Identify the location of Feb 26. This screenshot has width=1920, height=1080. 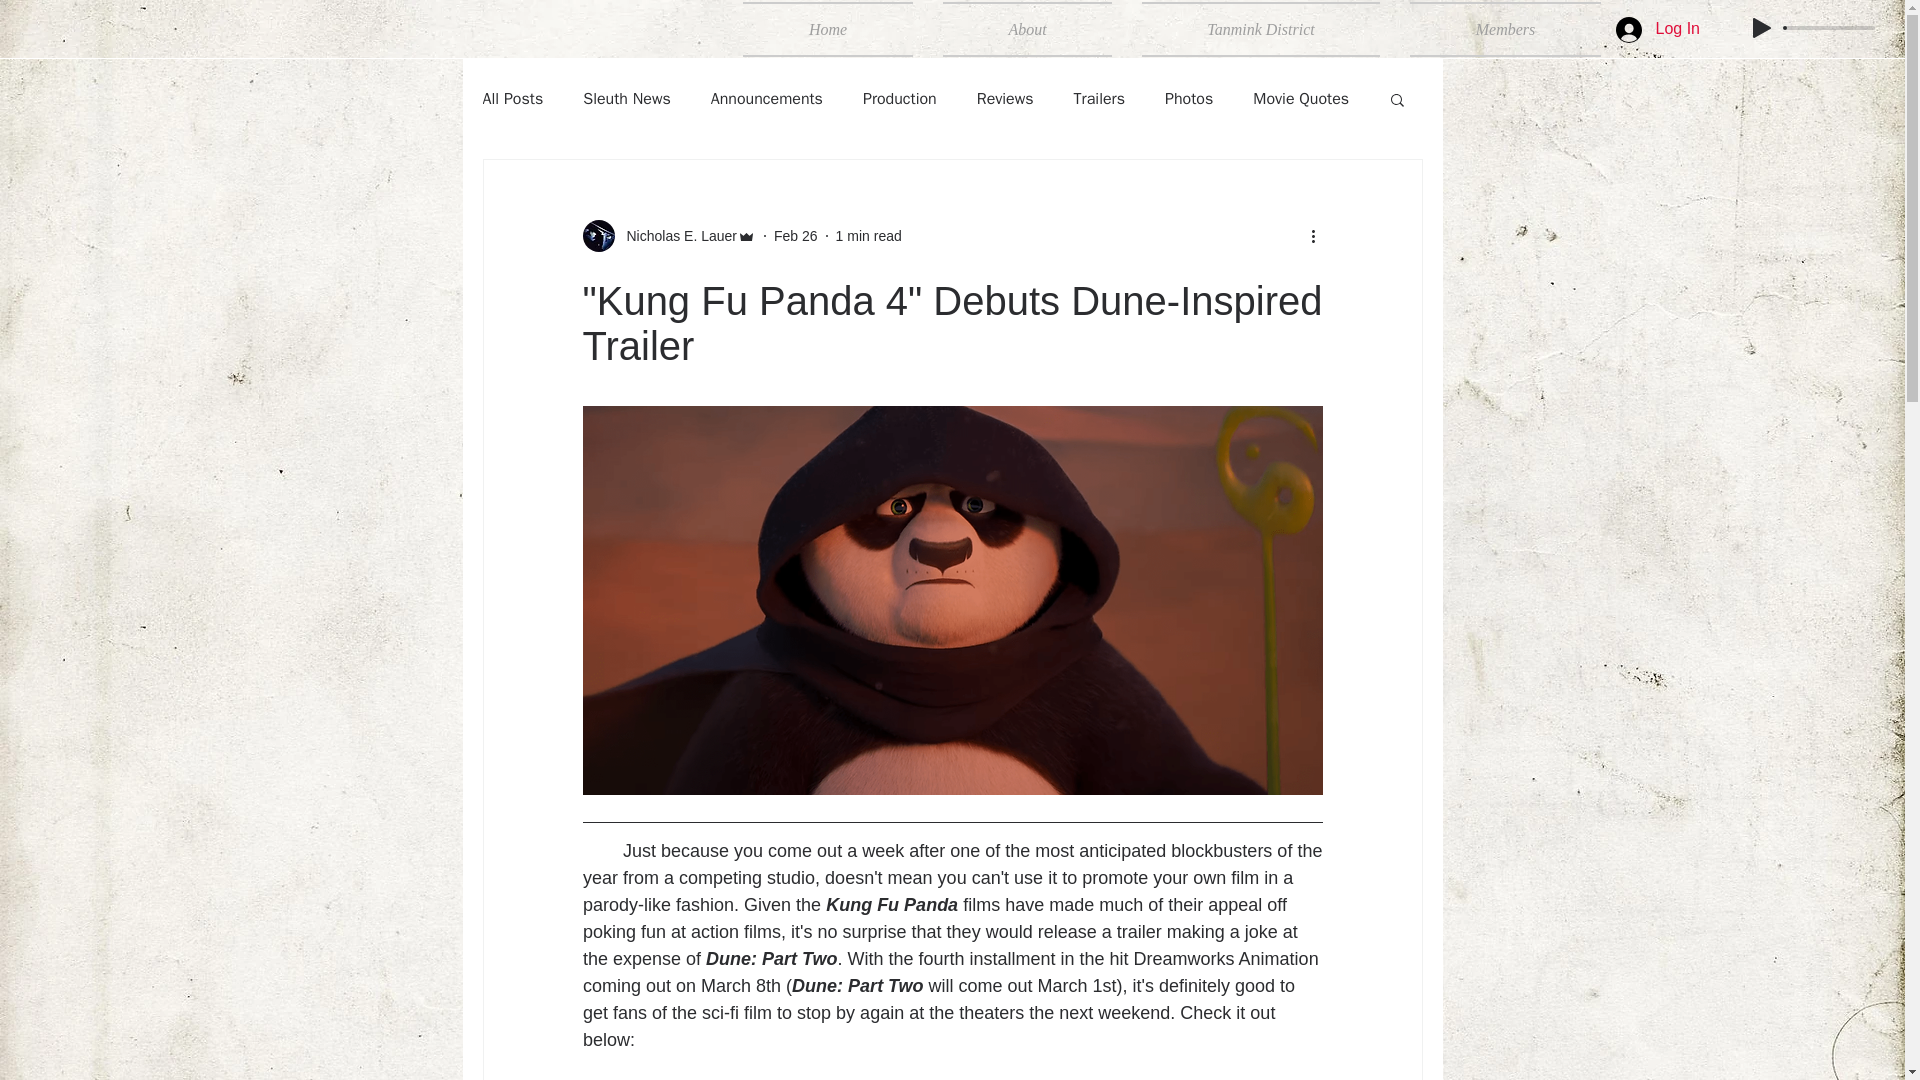
(795, 236).